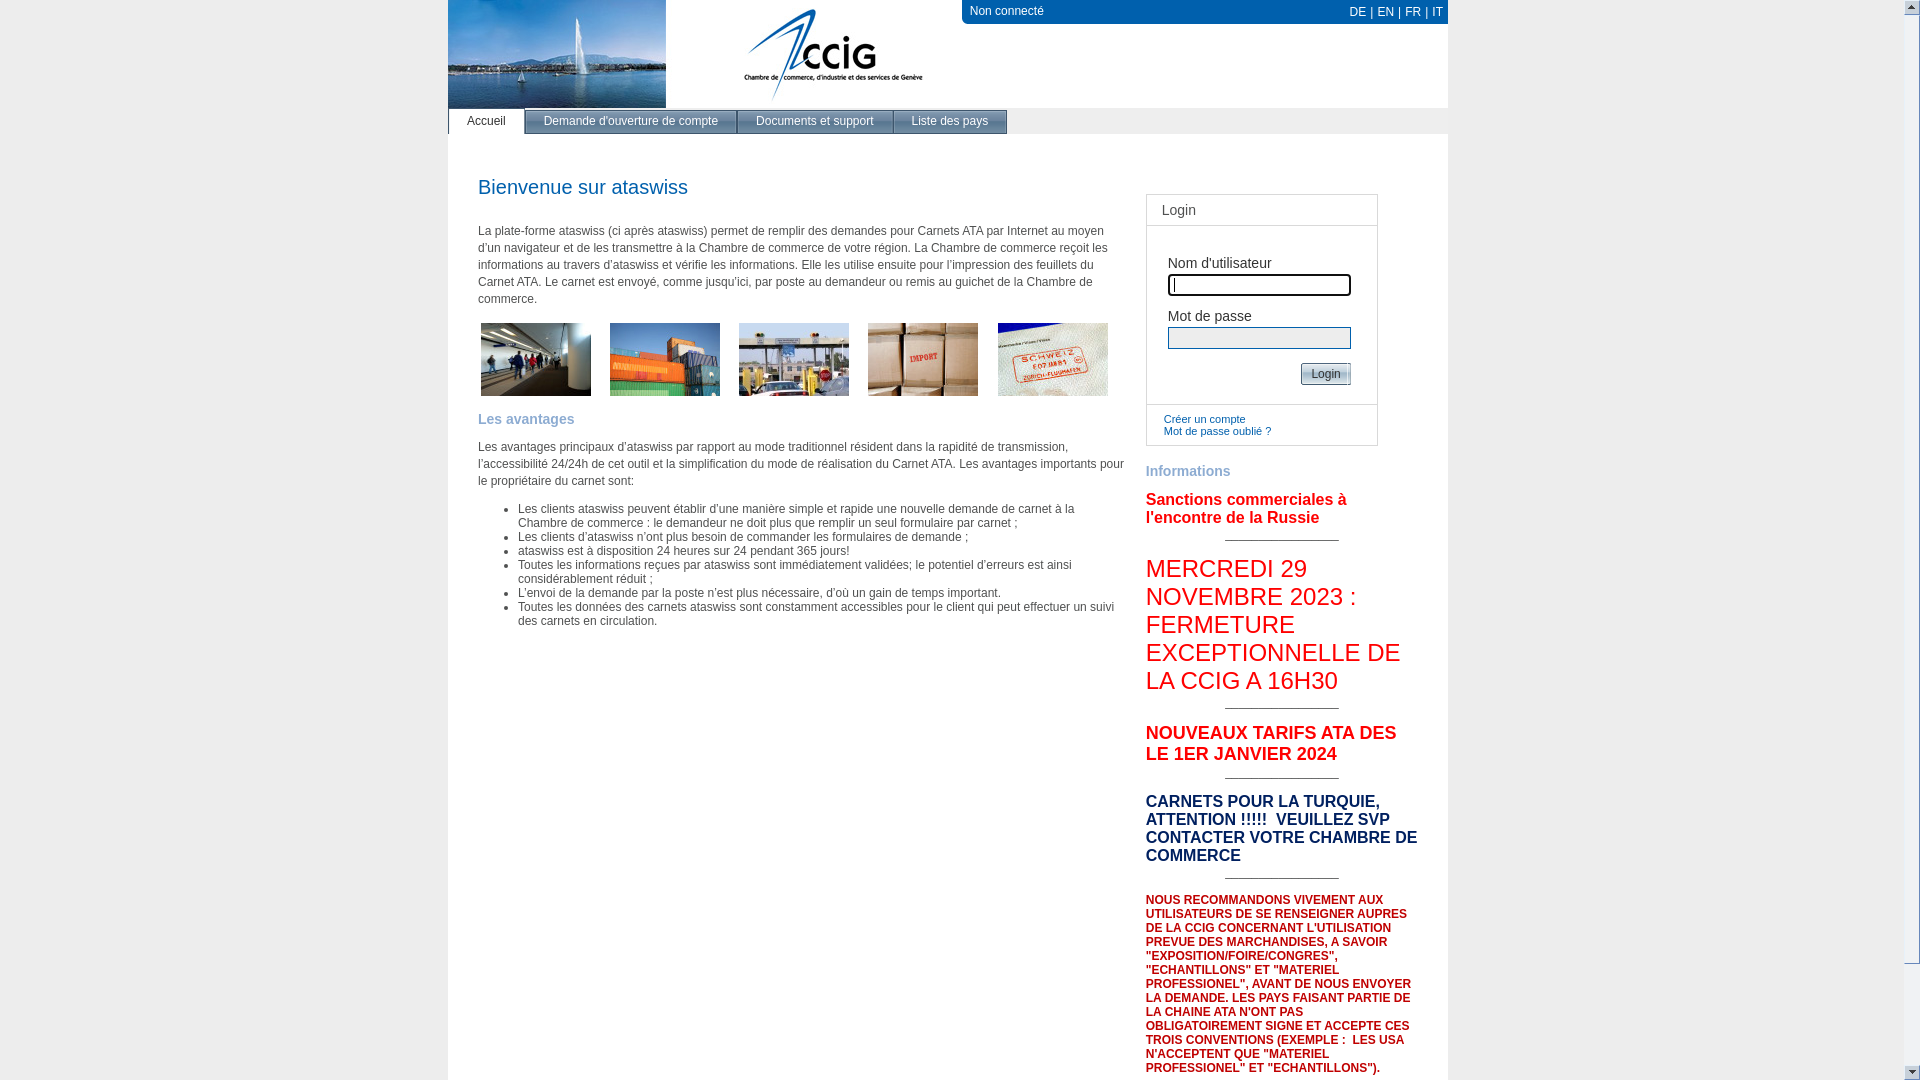 The image size is (1920, 1080). I want to click on FR, so click(1413, 12).